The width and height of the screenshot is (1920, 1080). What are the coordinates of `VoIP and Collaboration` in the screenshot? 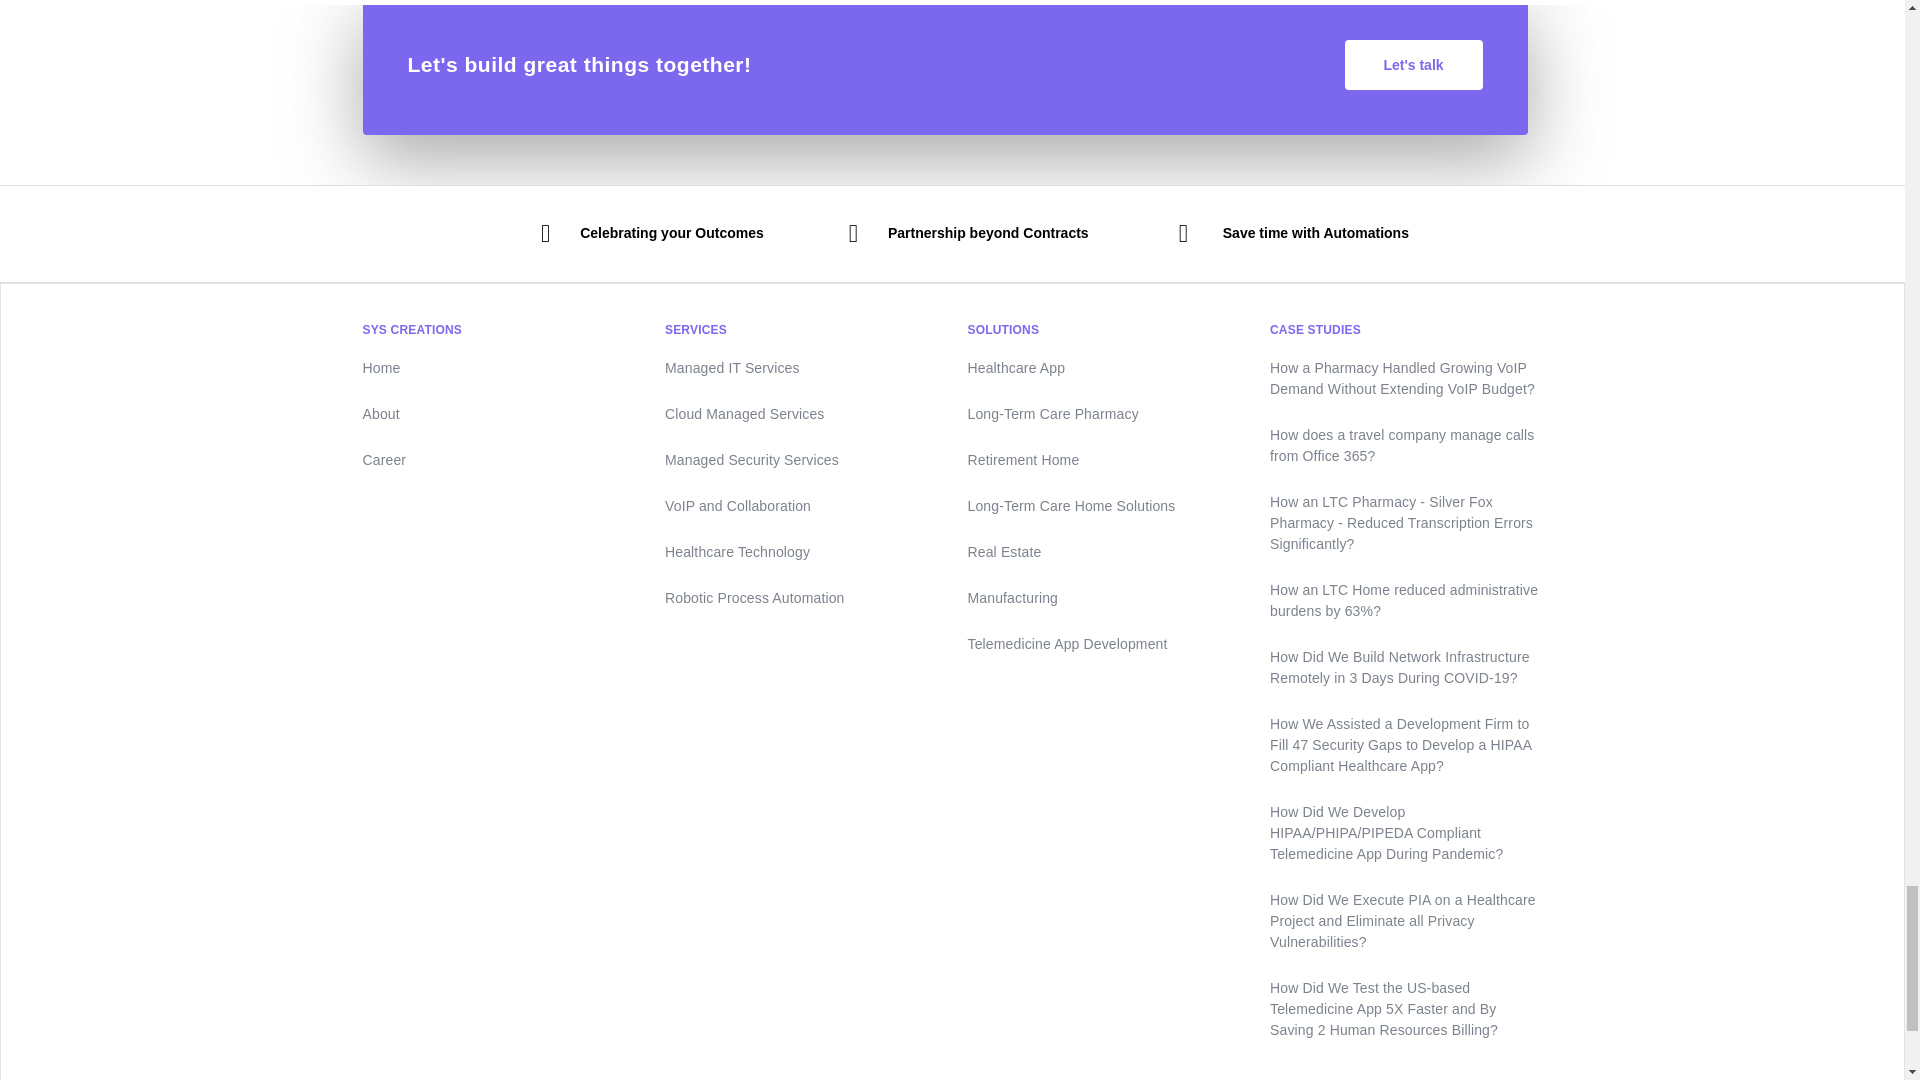 It's located at (801, 506).